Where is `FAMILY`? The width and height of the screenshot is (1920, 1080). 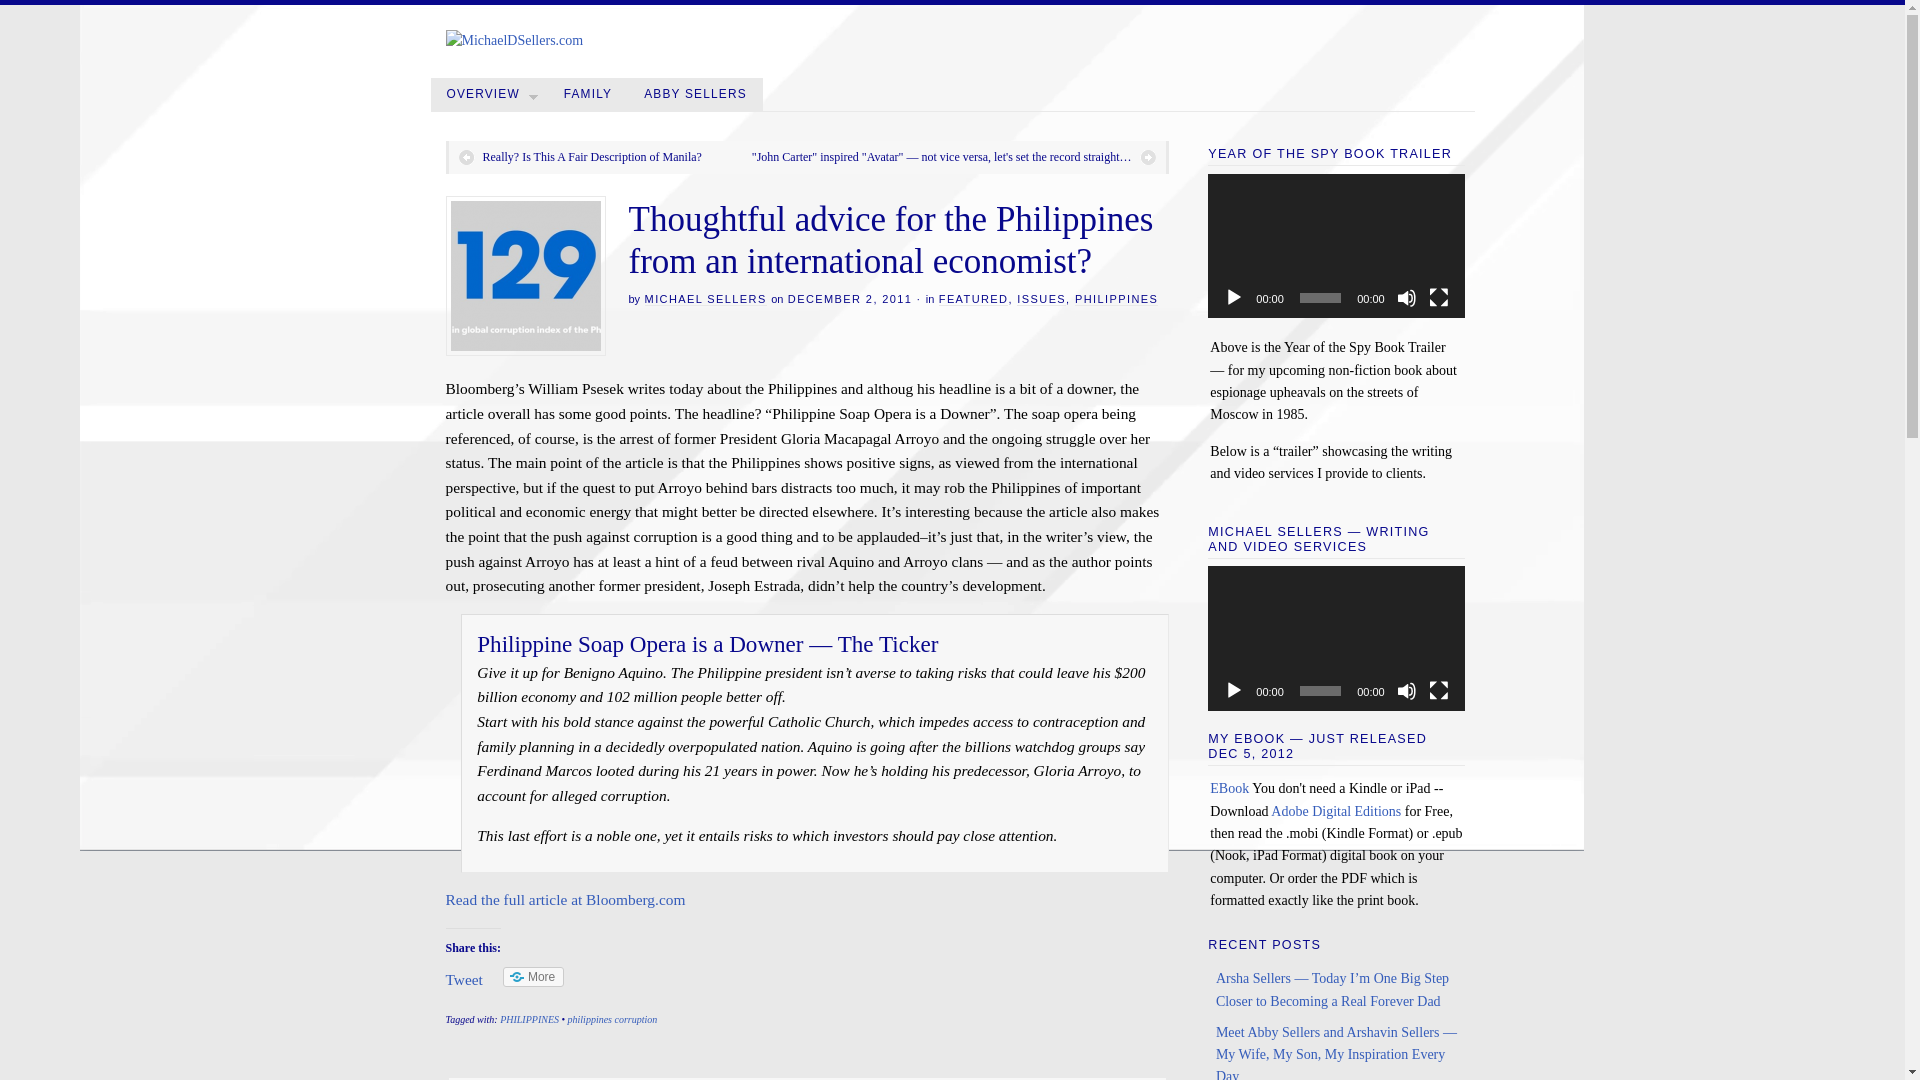
FAMILY is located at coordinates (588, 94).